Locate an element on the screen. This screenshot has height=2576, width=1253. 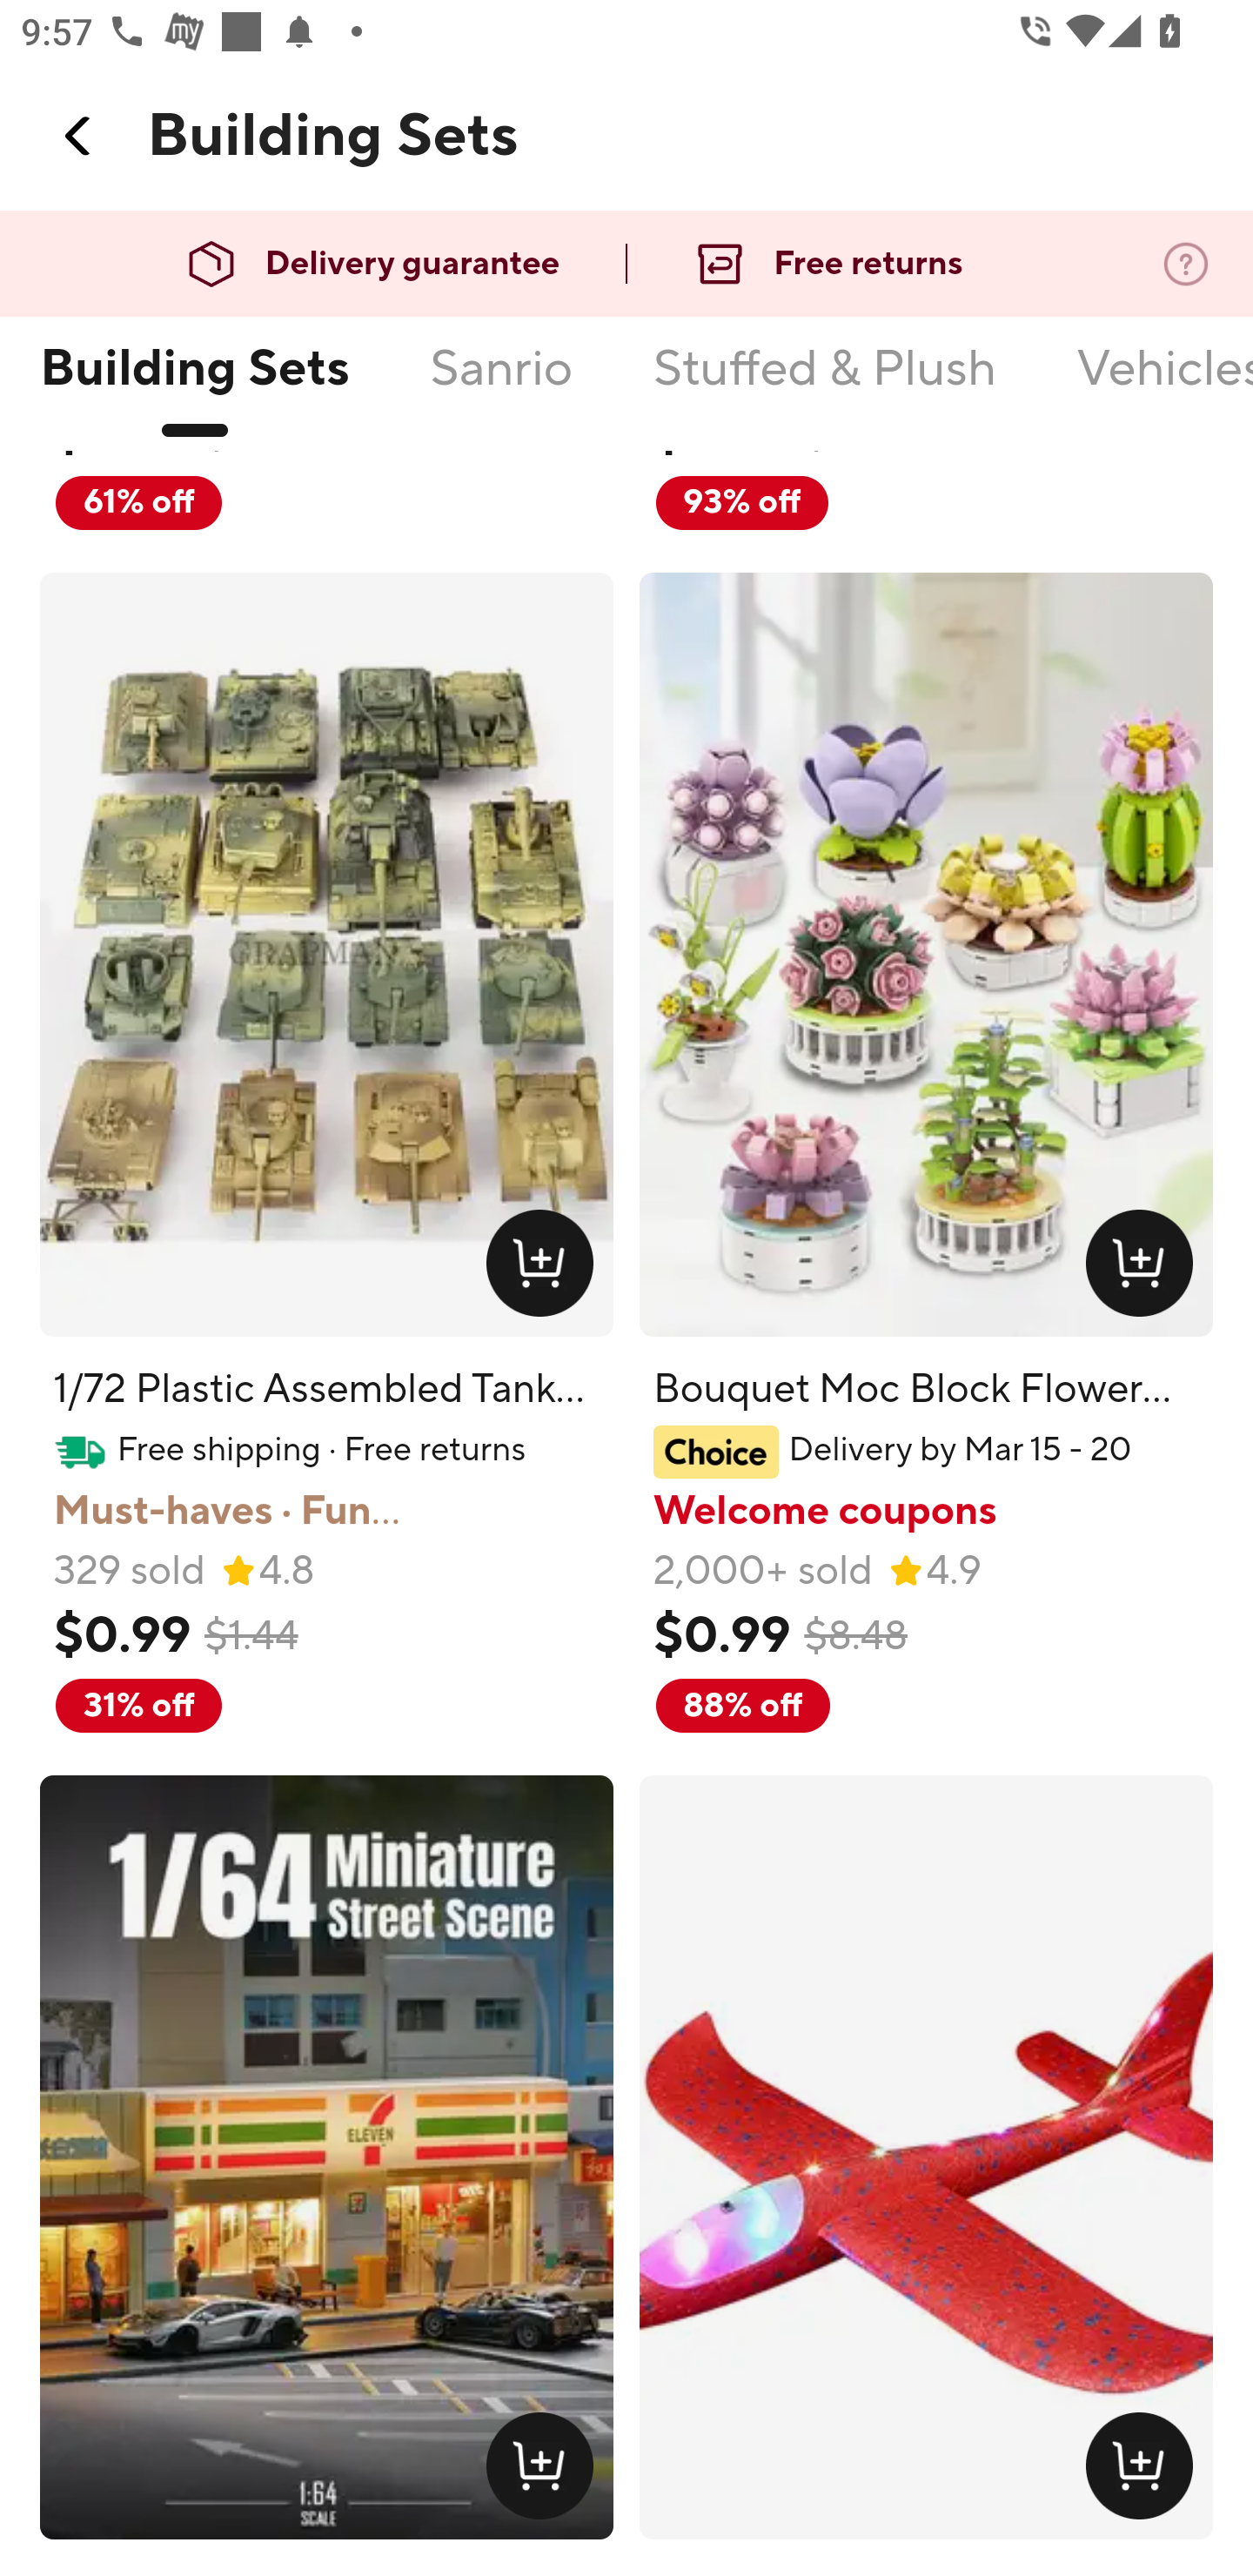
128x128.png_ is located at coordinates (545, 2472).